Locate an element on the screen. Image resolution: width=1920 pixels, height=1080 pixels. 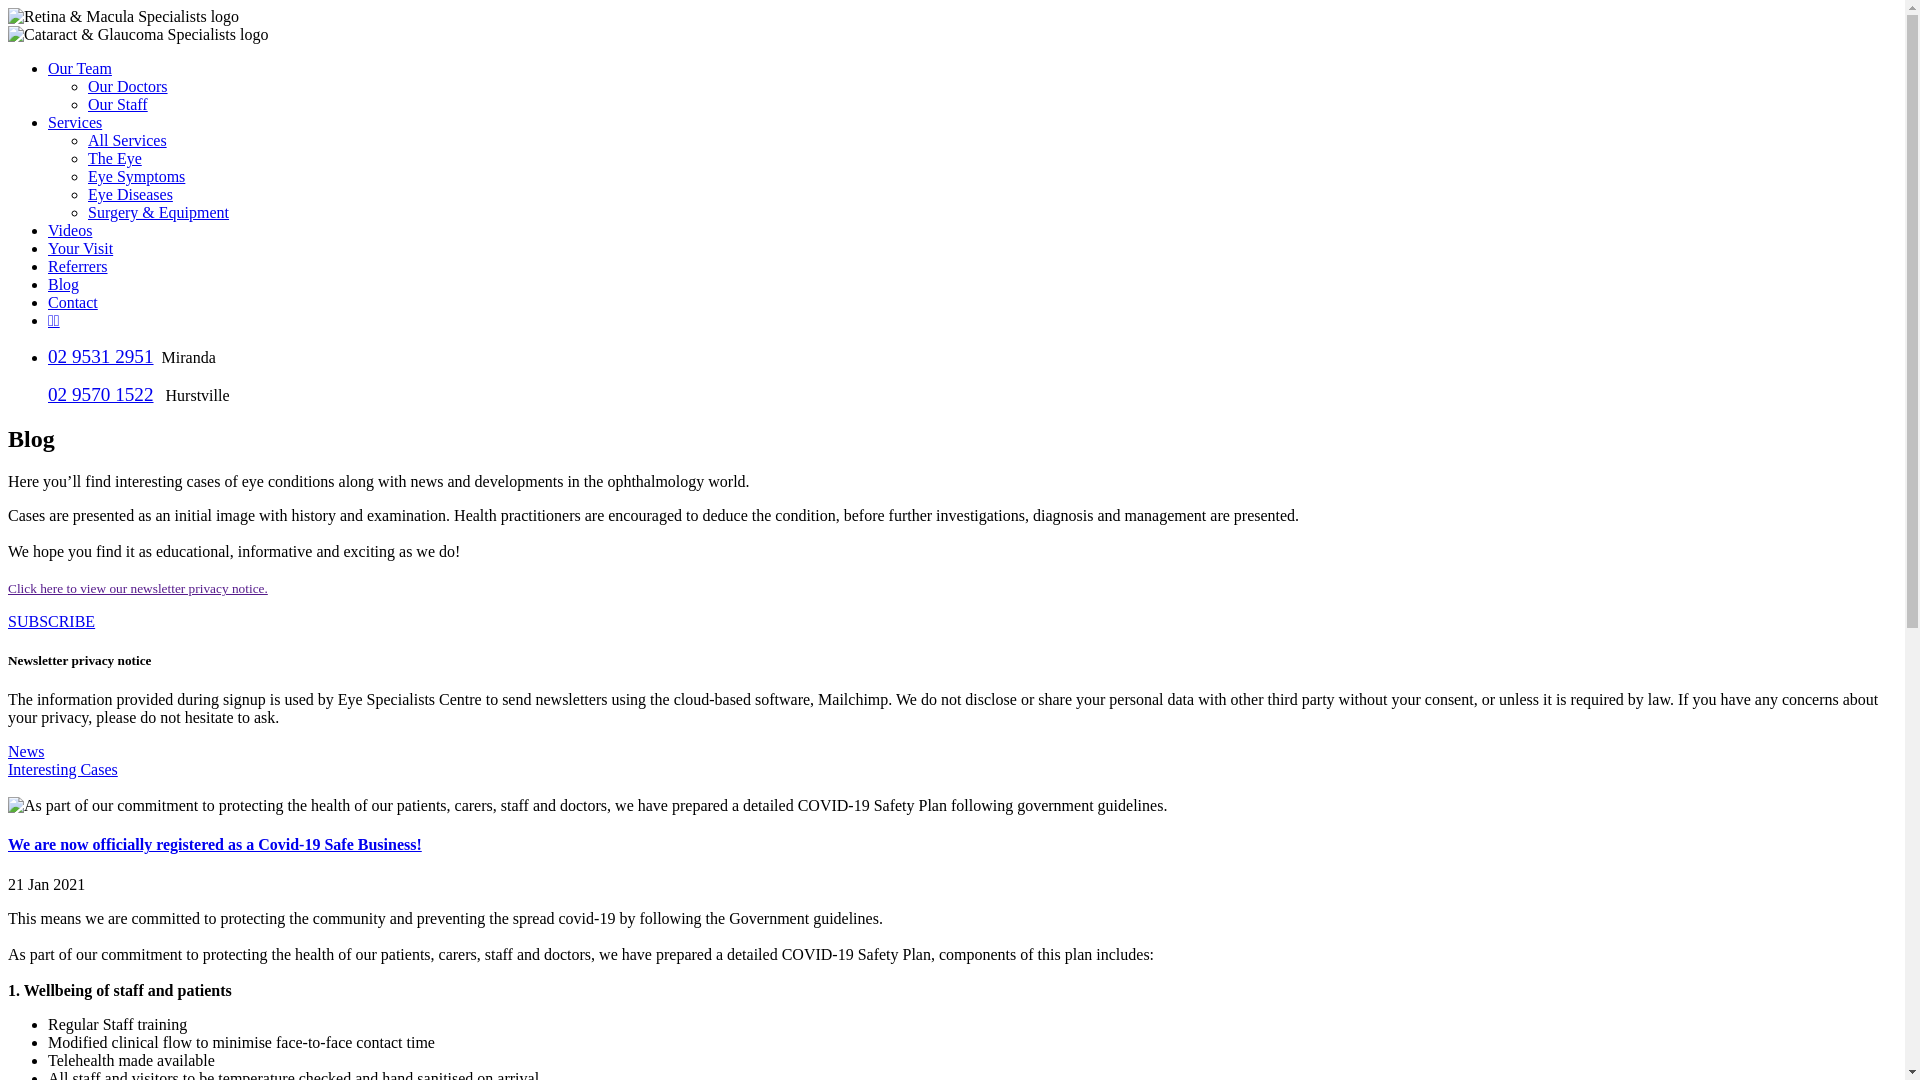
Services is located at coordinates (75, 122).